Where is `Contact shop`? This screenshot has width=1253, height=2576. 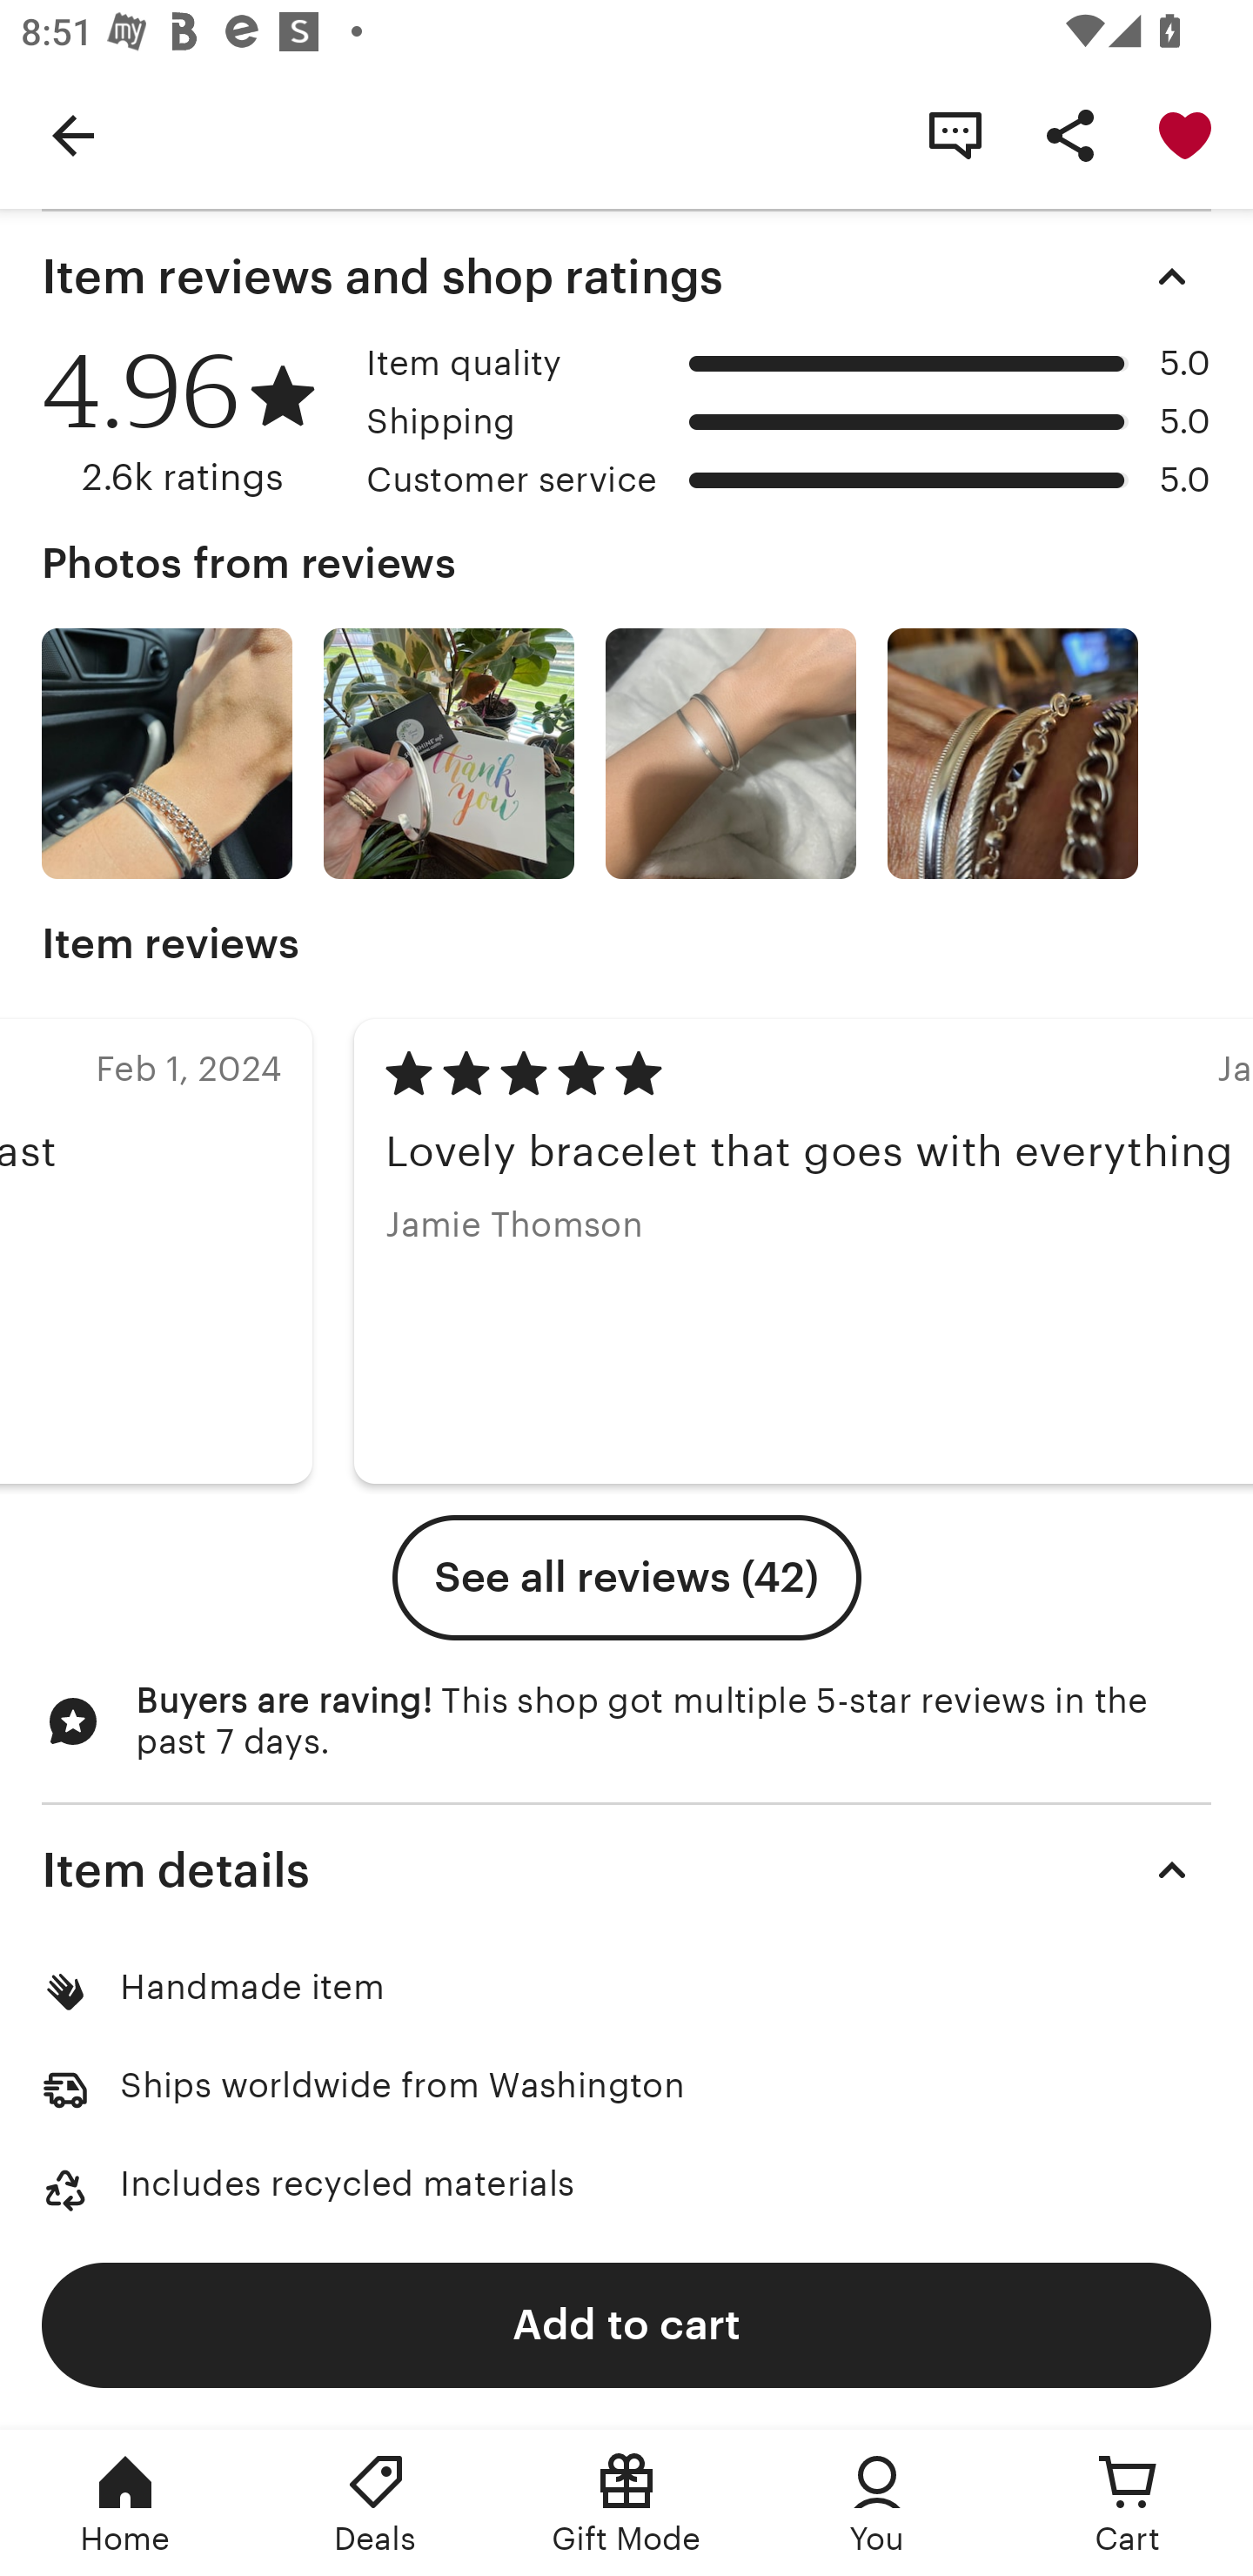
Contact shop is located at coordinates (955, 134).